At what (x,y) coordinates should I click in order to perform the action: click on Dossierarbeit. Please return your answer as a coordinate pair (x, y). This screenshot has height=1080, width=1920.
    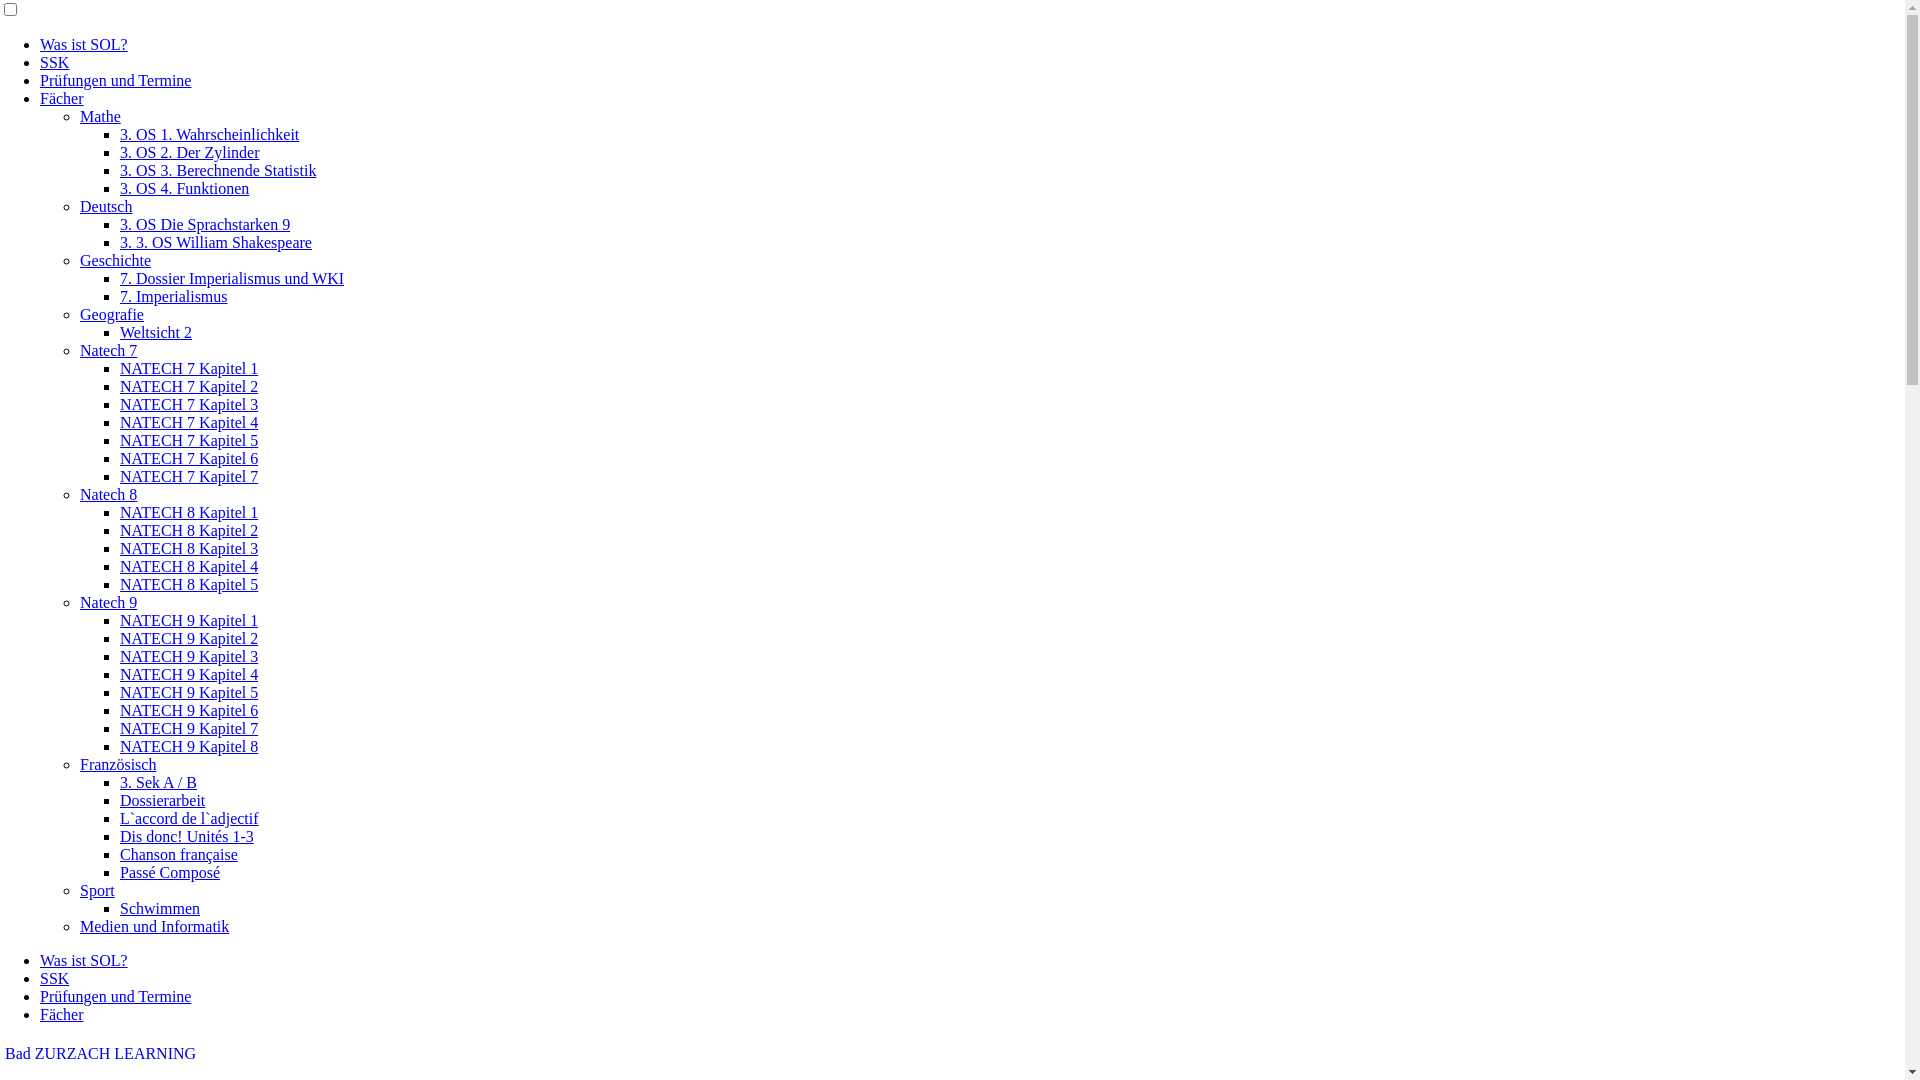
    Looking at the image, I should click on (162, 800).